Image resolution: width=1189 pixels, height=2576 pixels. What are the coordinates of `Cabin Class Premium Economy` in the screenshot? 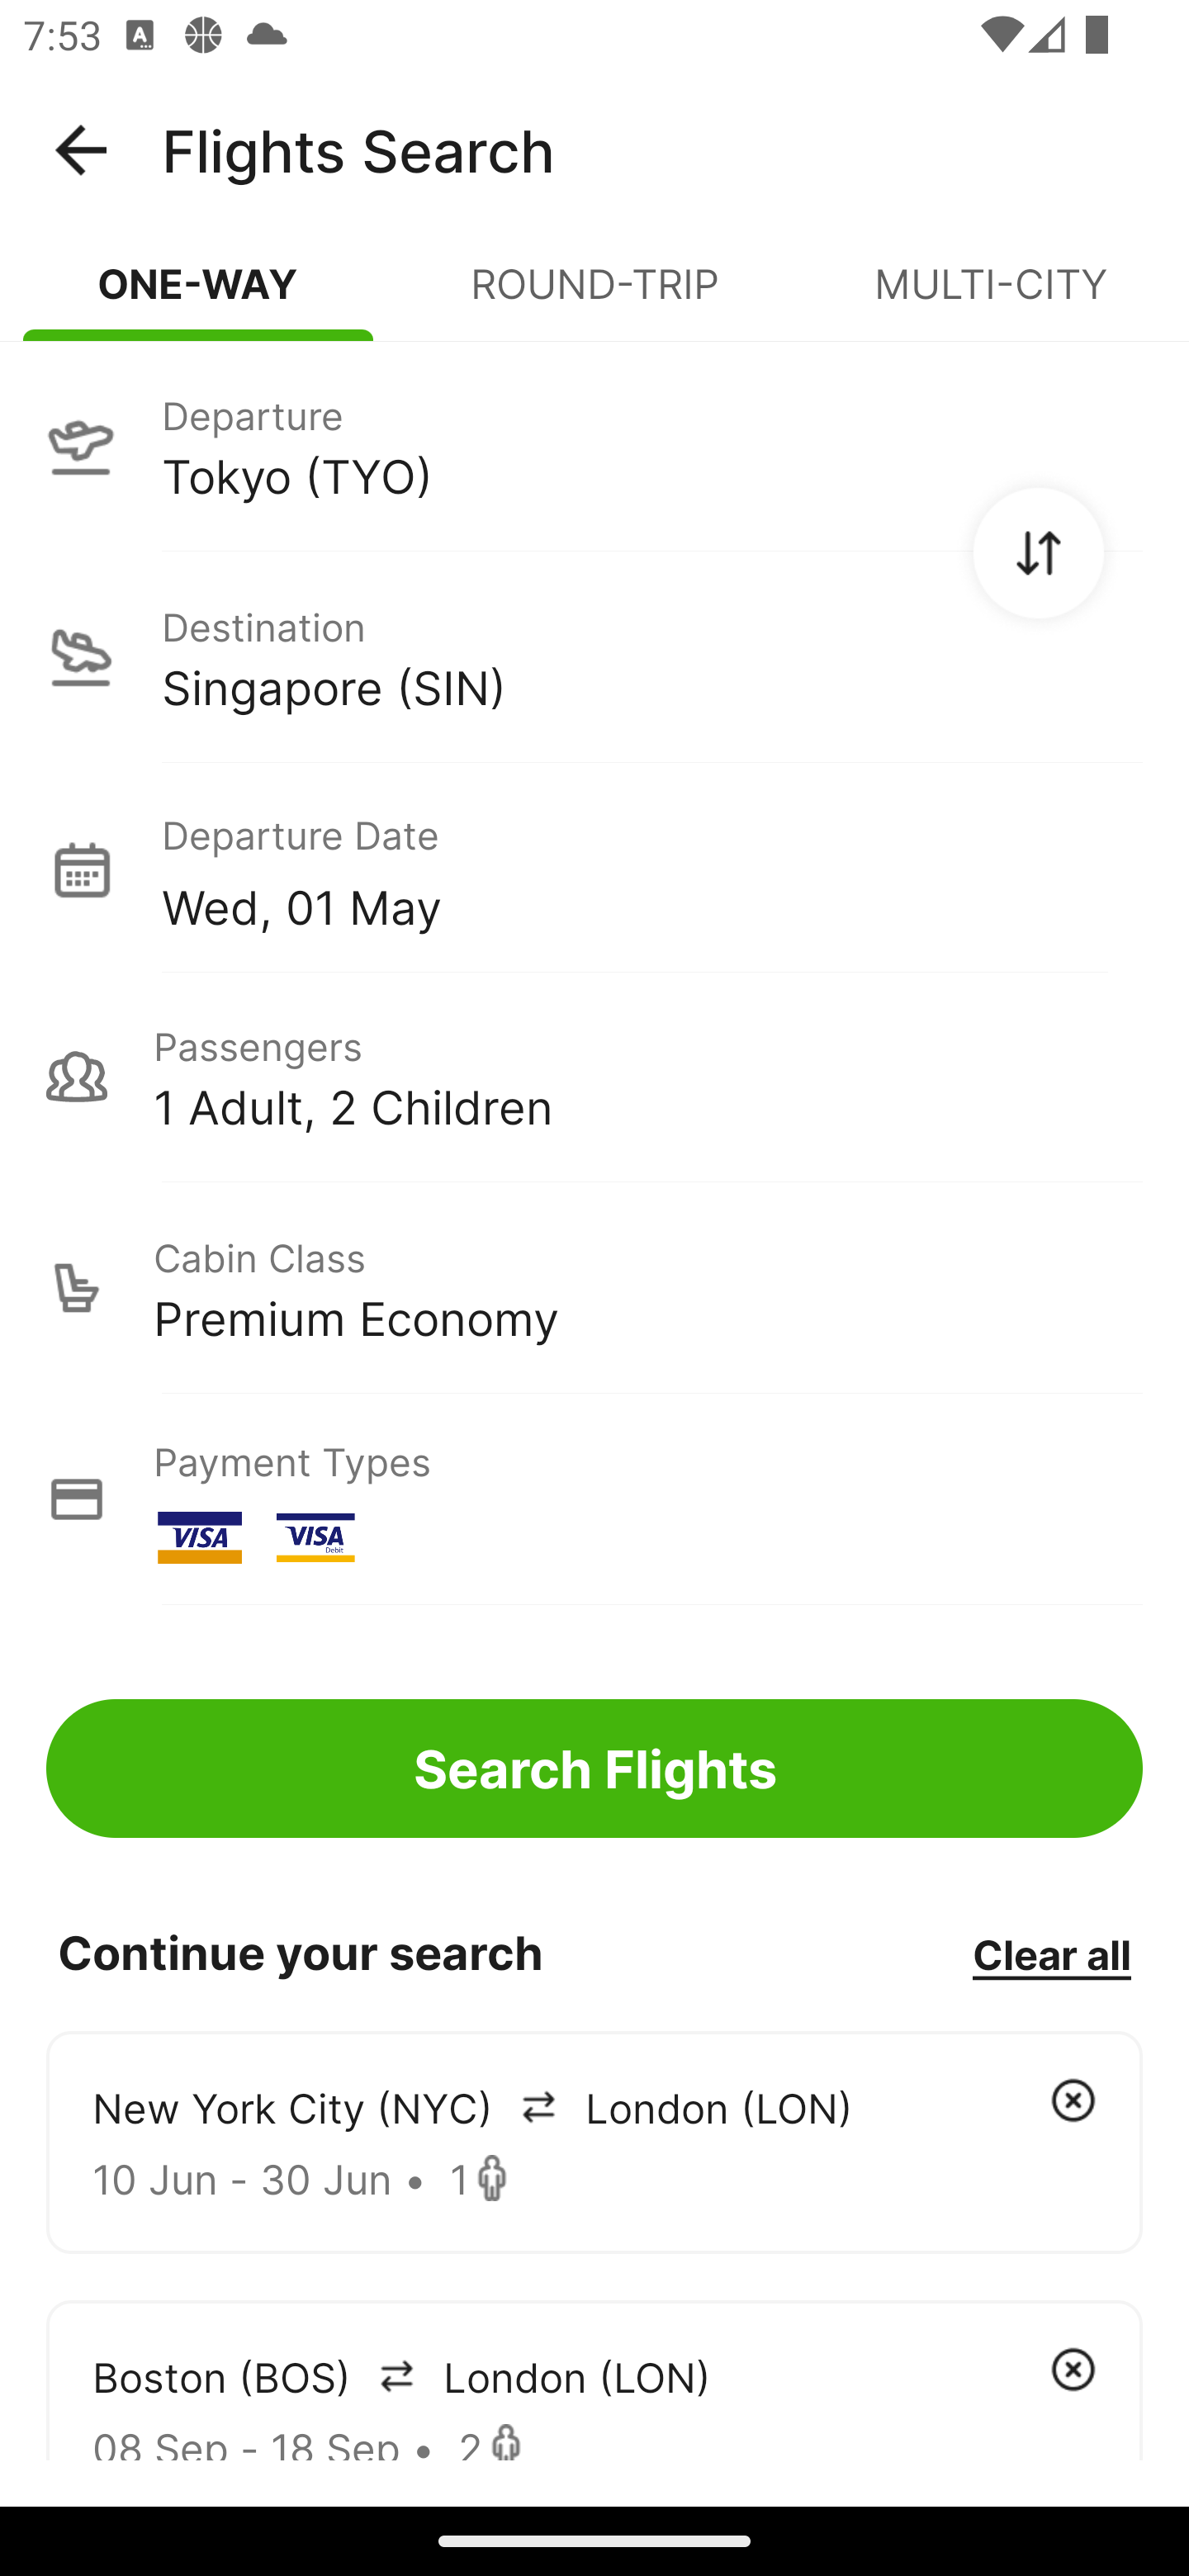 It's located at (594, 1288).